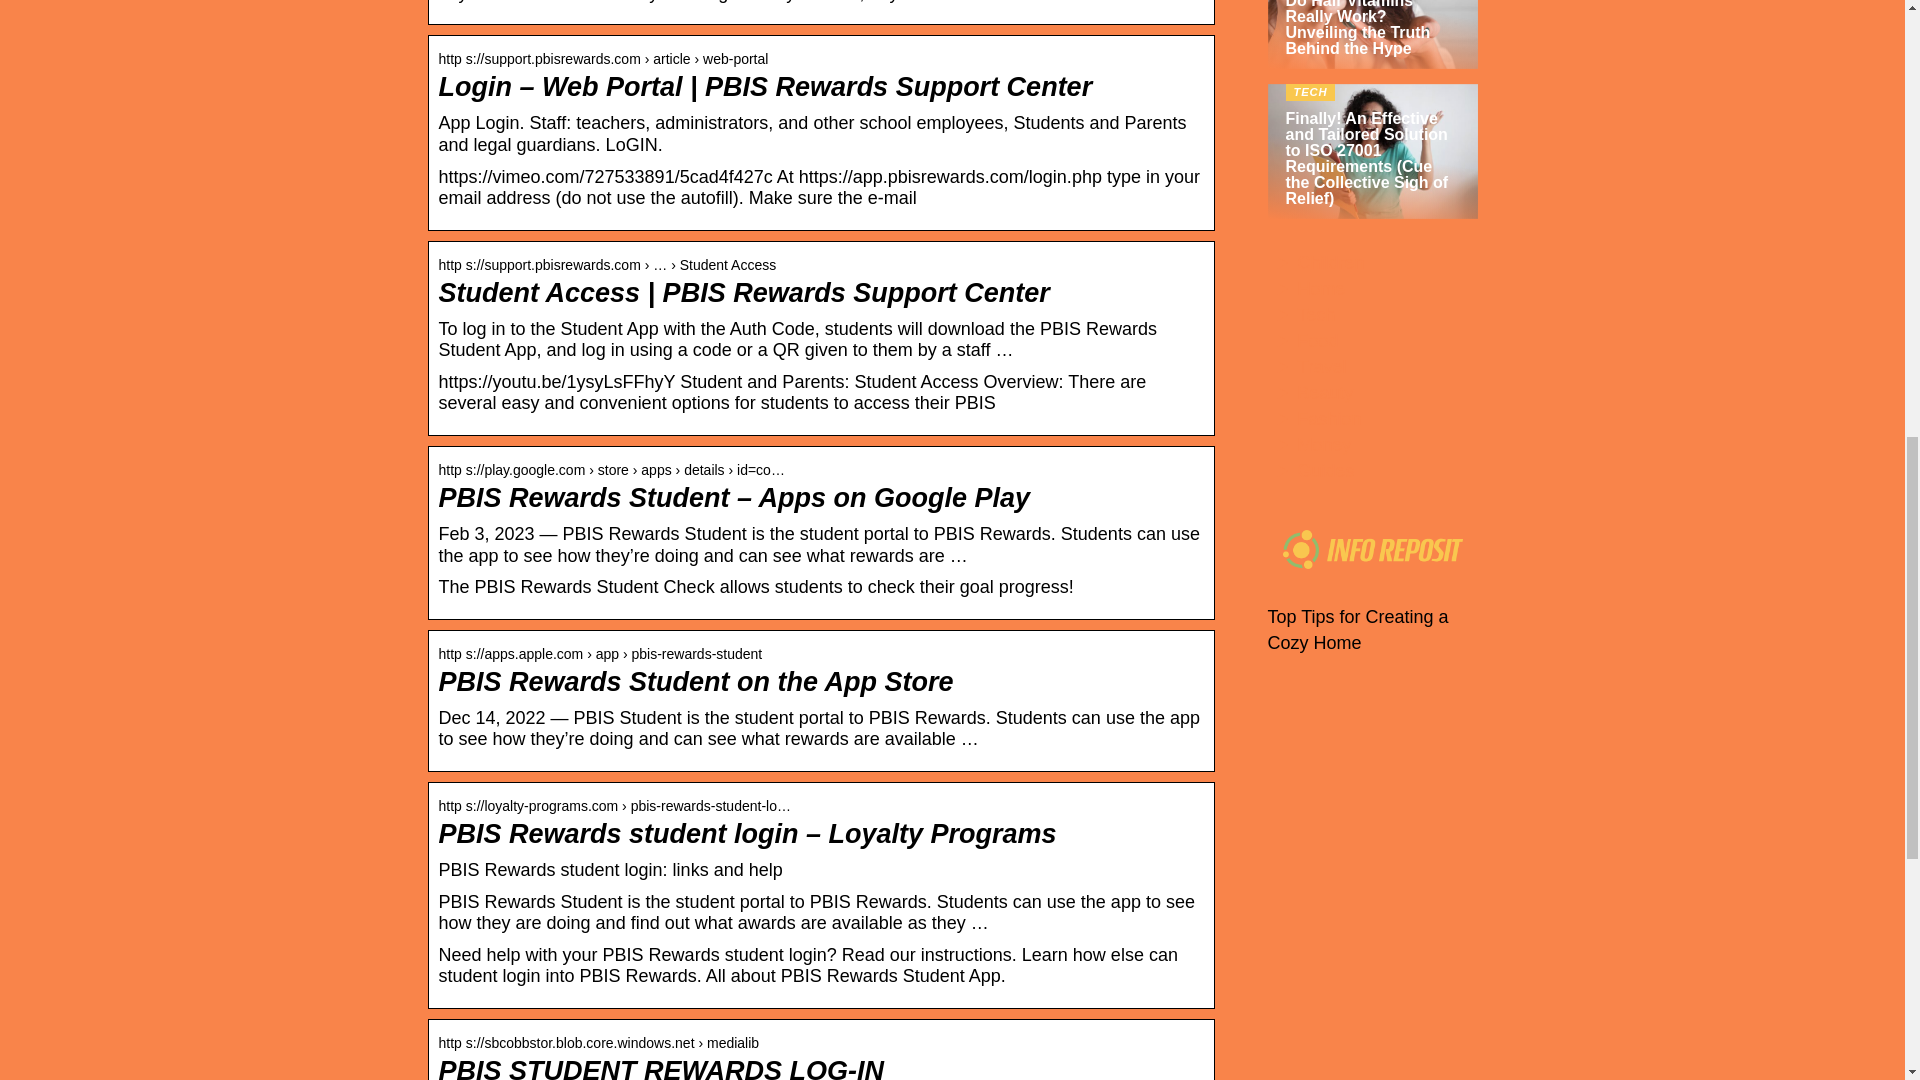 The height and width of the screenshot is (1080, 1920). What do you see at coordinates (1326, 470) in the screenshot?
I see `Guides` at bounding box center [1326, 470].